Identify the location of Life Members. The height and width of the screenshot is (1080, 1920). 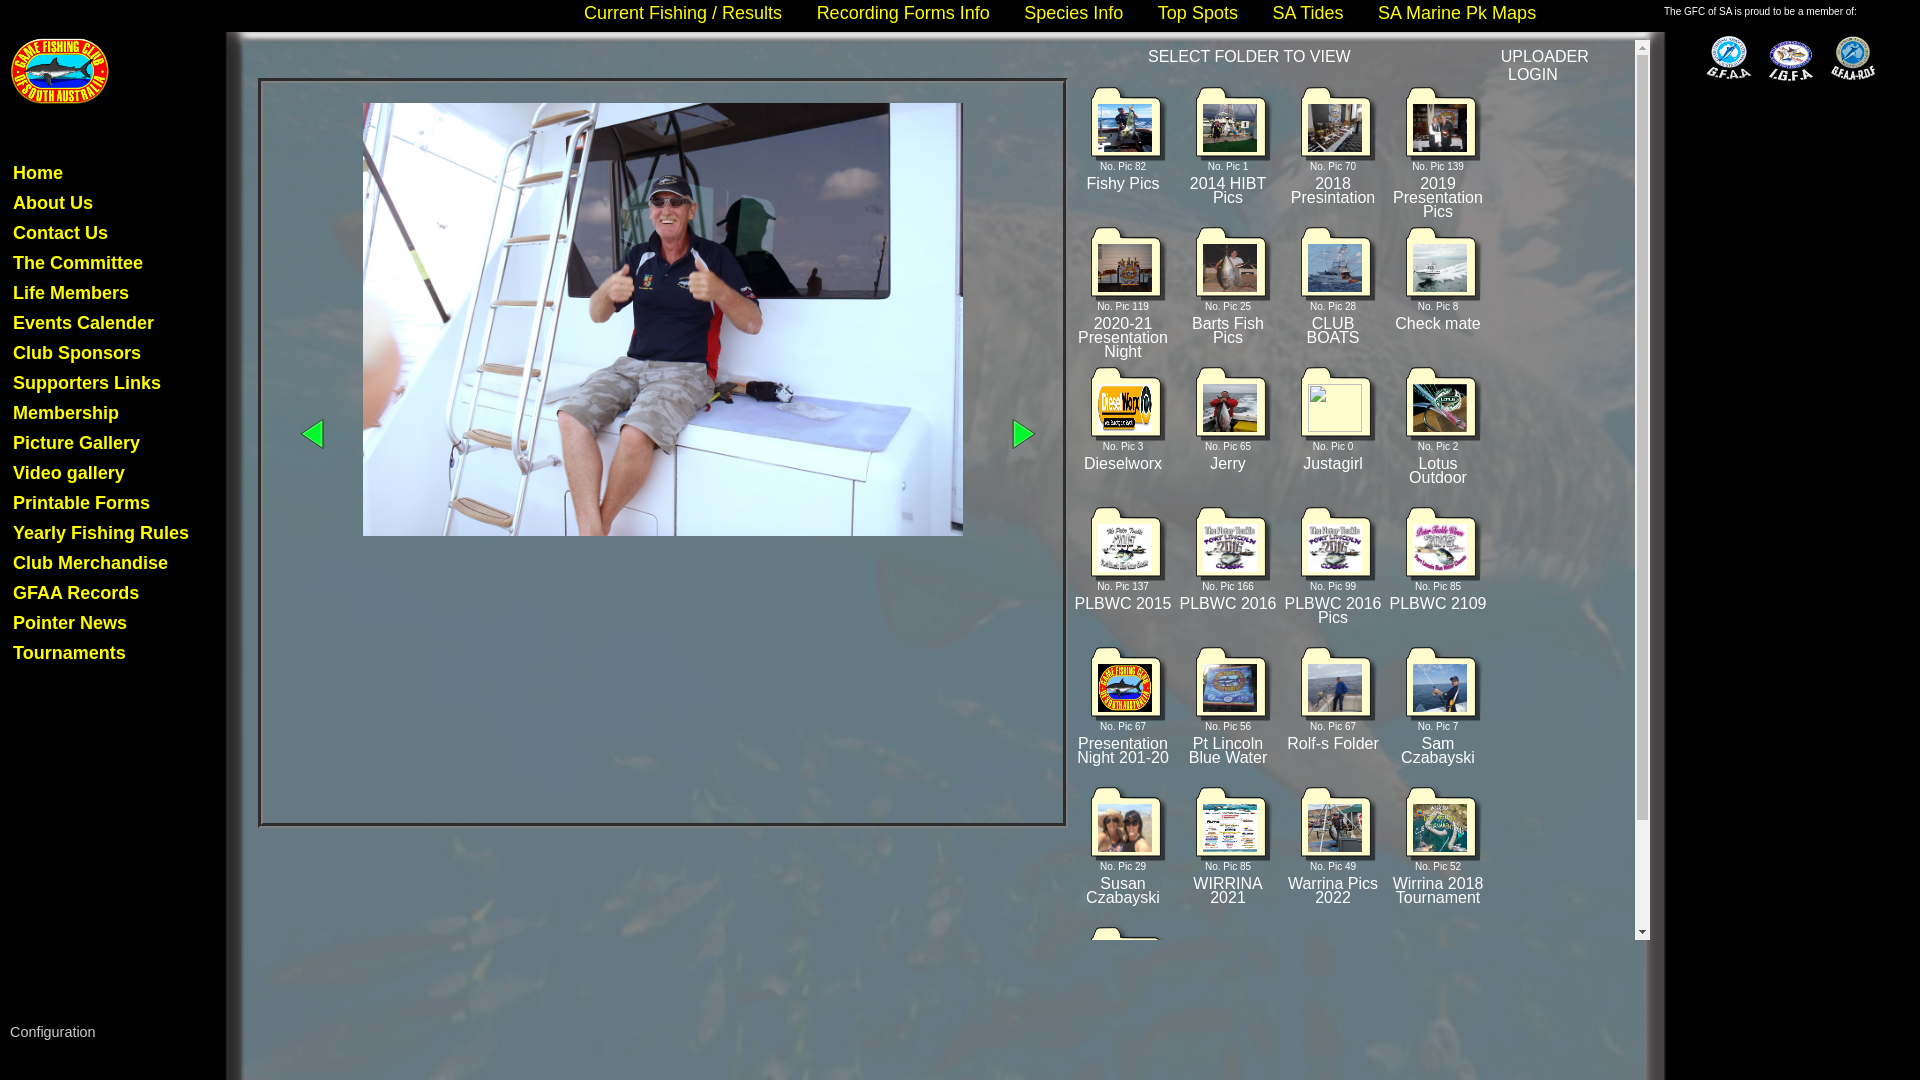
(71, 294).